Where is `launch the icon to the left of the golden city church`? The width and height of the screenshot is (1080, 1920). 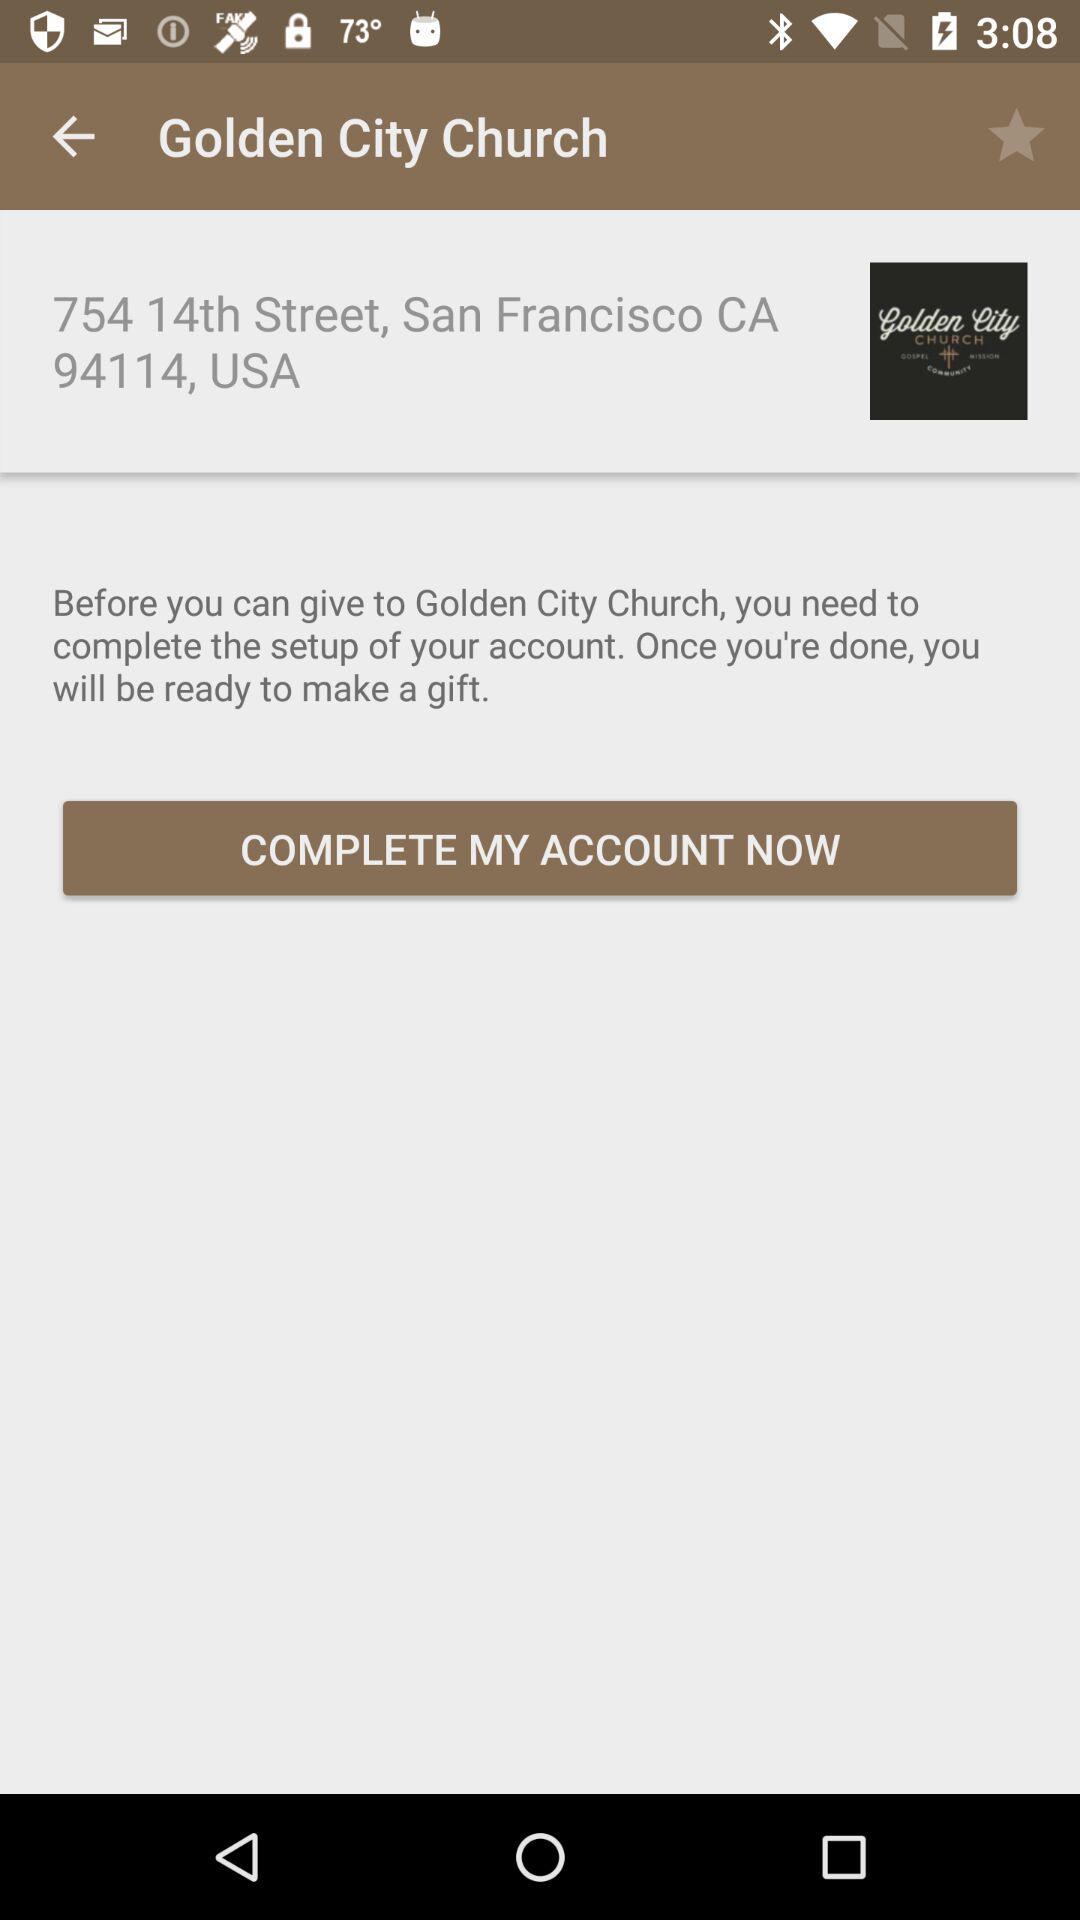 launch the icon to the left of the golden city church is located at coordinates (73, 136).